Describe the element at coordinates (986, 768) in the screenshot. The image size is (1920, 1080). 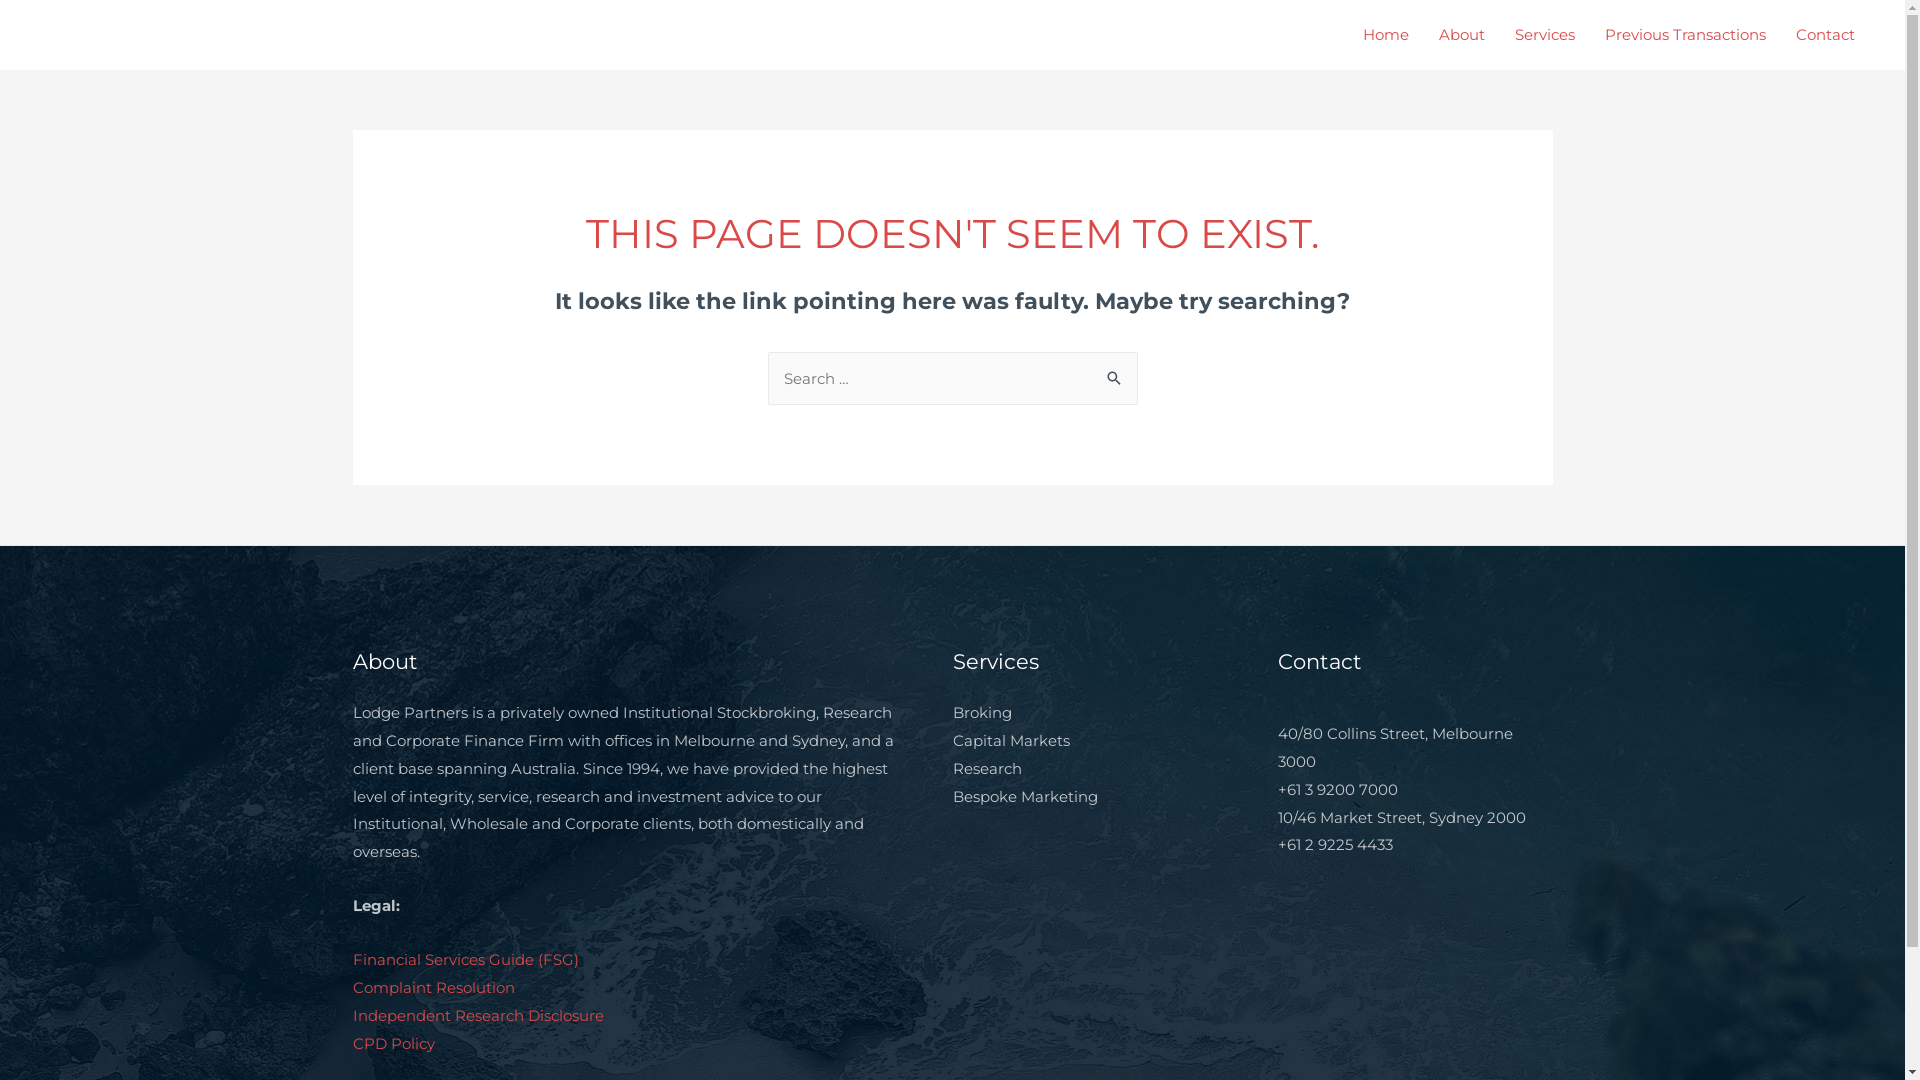
I see `Research` at that location.